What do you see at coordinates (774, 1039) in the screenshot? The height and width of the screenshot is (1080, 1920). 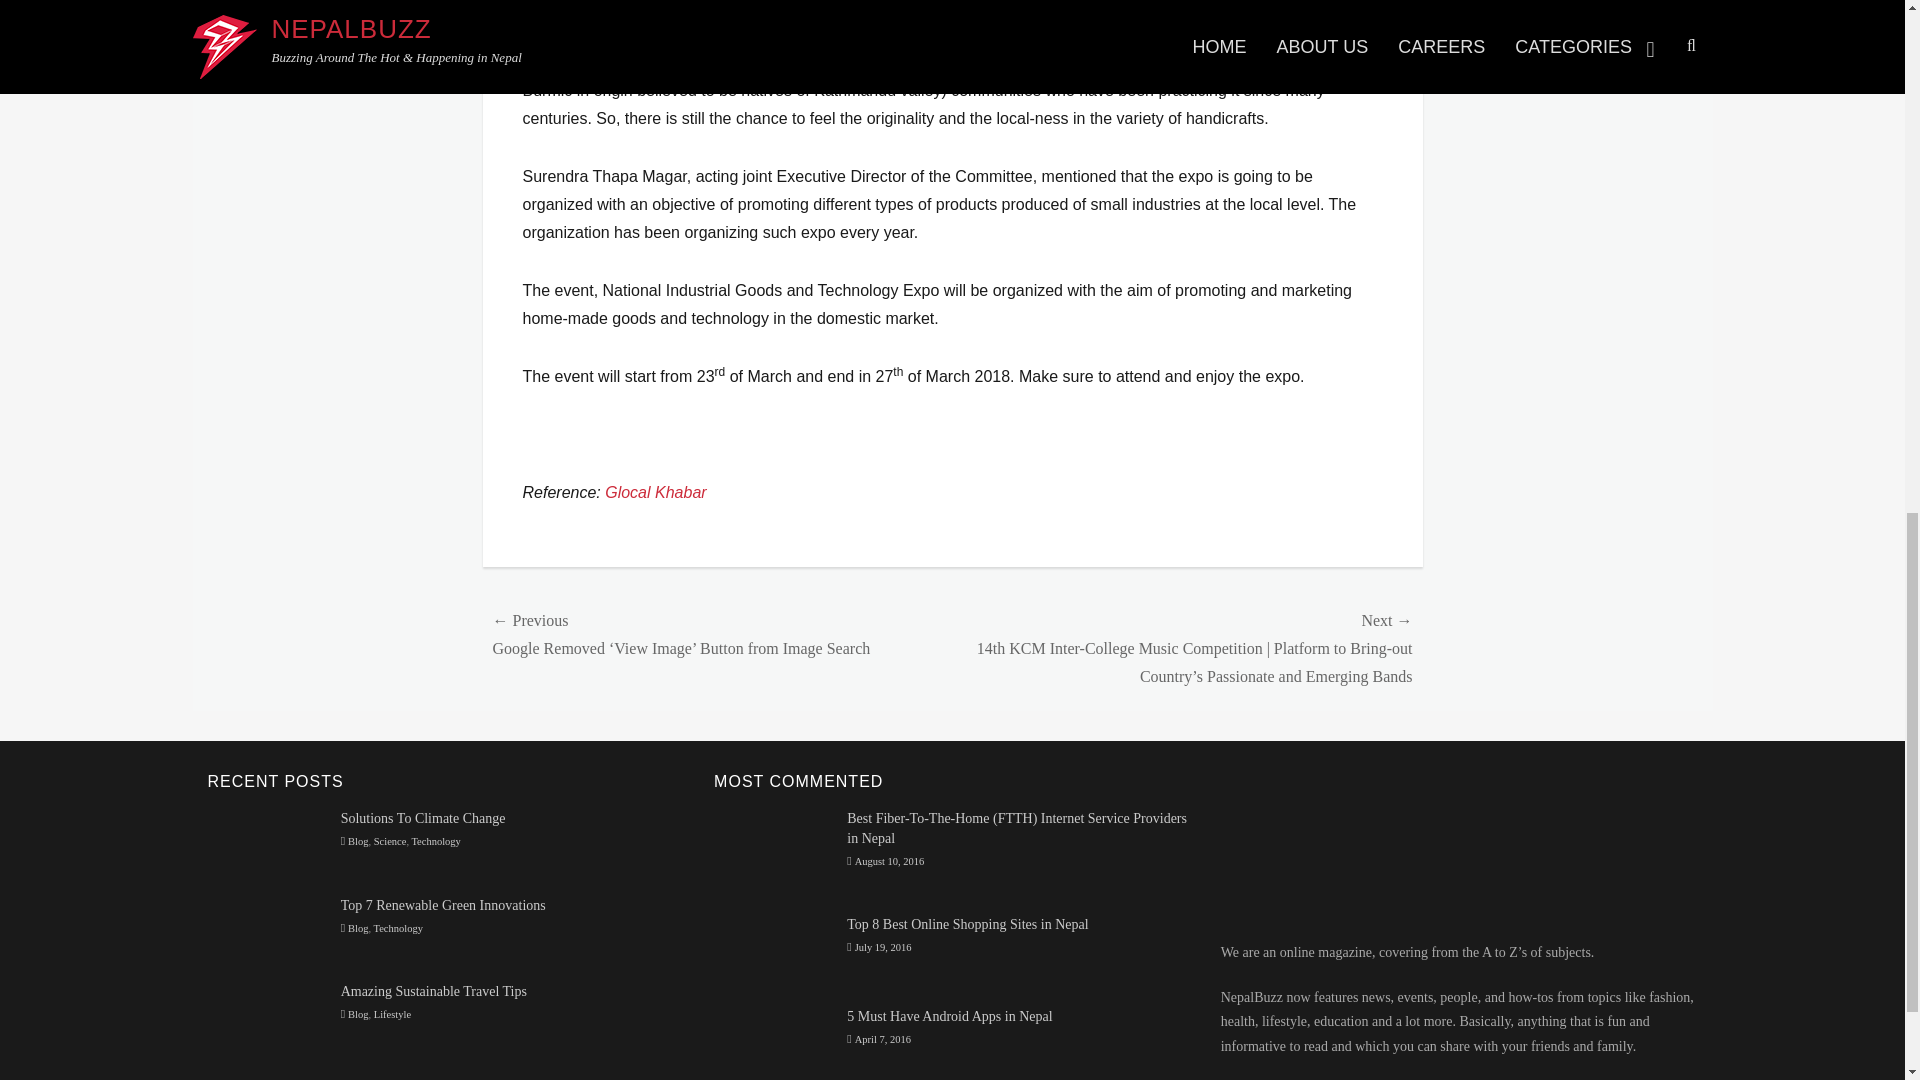 I see `5 Must Have Android Apps in Nepal` at bounding box center [774, 1039].